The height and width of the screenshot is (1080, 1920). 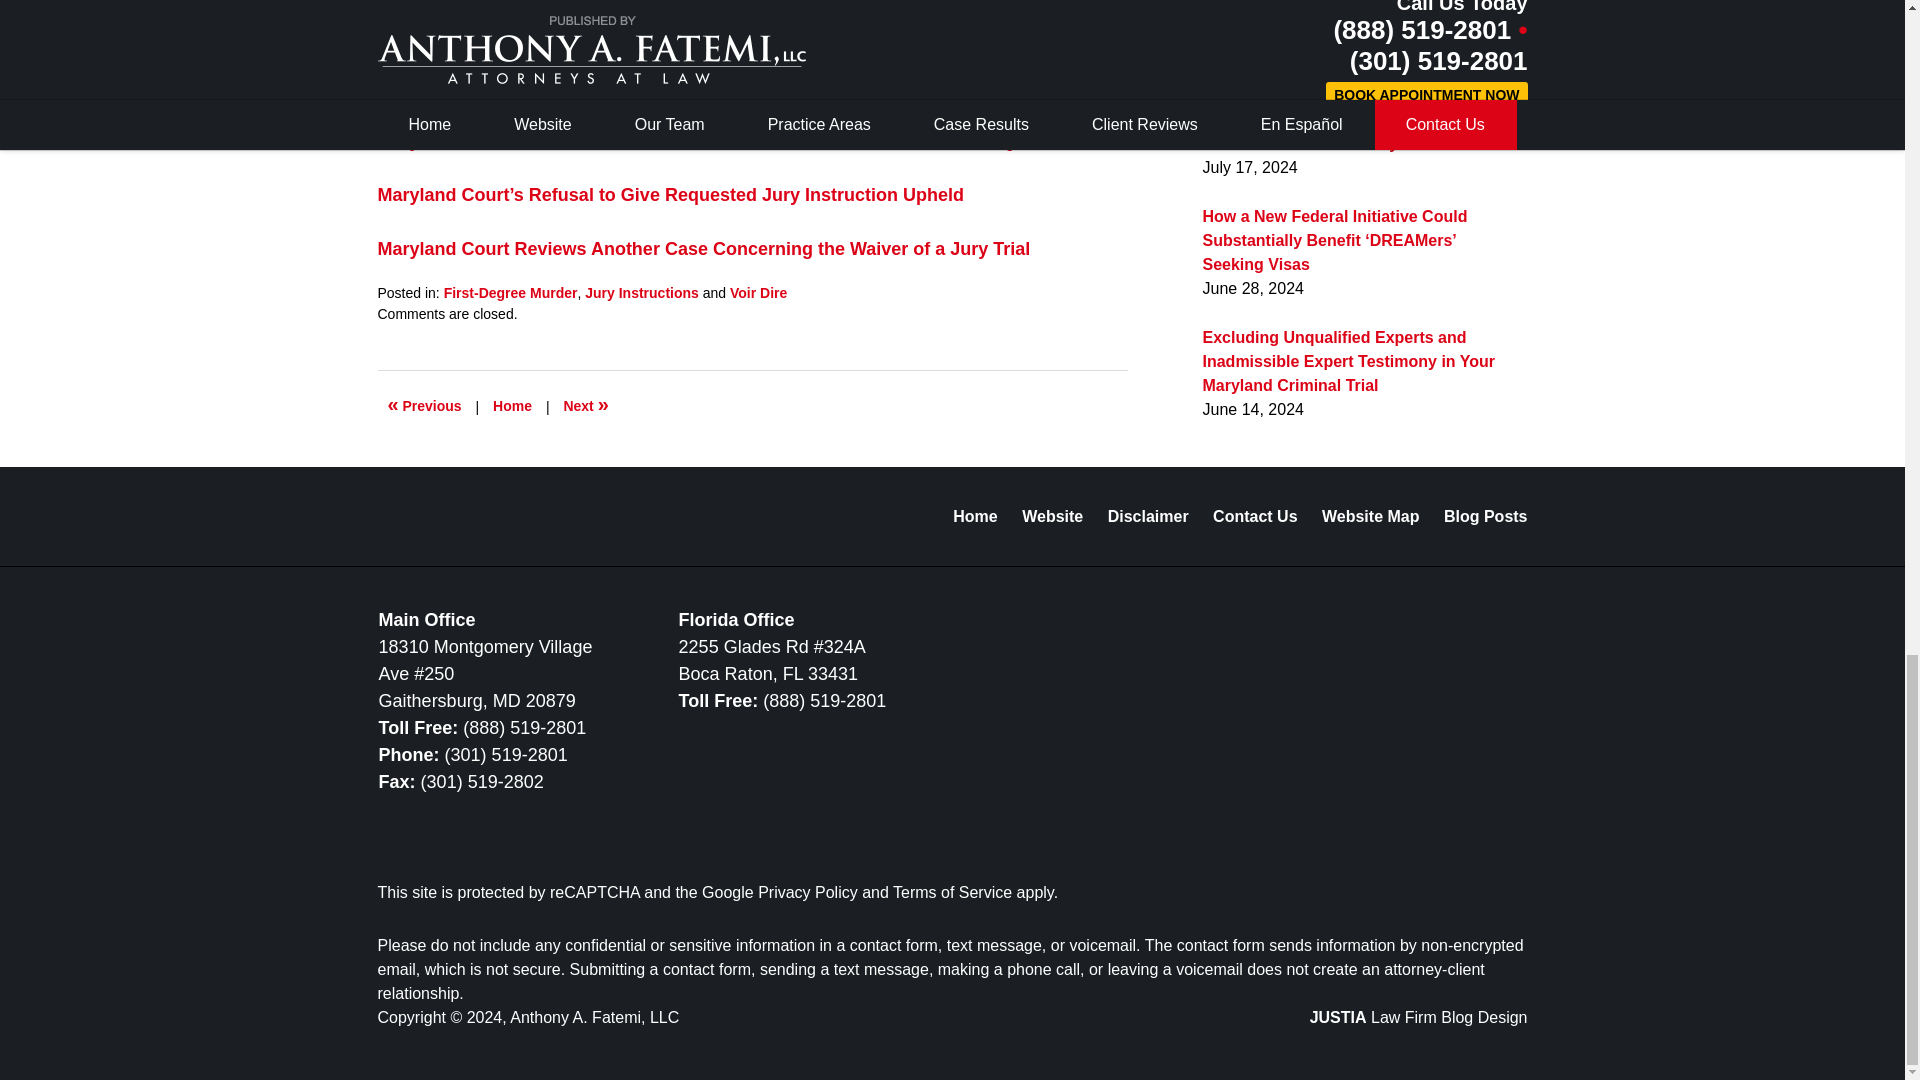 I want to click on View all posts in Jury Instructions, so click(x=642, y=293).